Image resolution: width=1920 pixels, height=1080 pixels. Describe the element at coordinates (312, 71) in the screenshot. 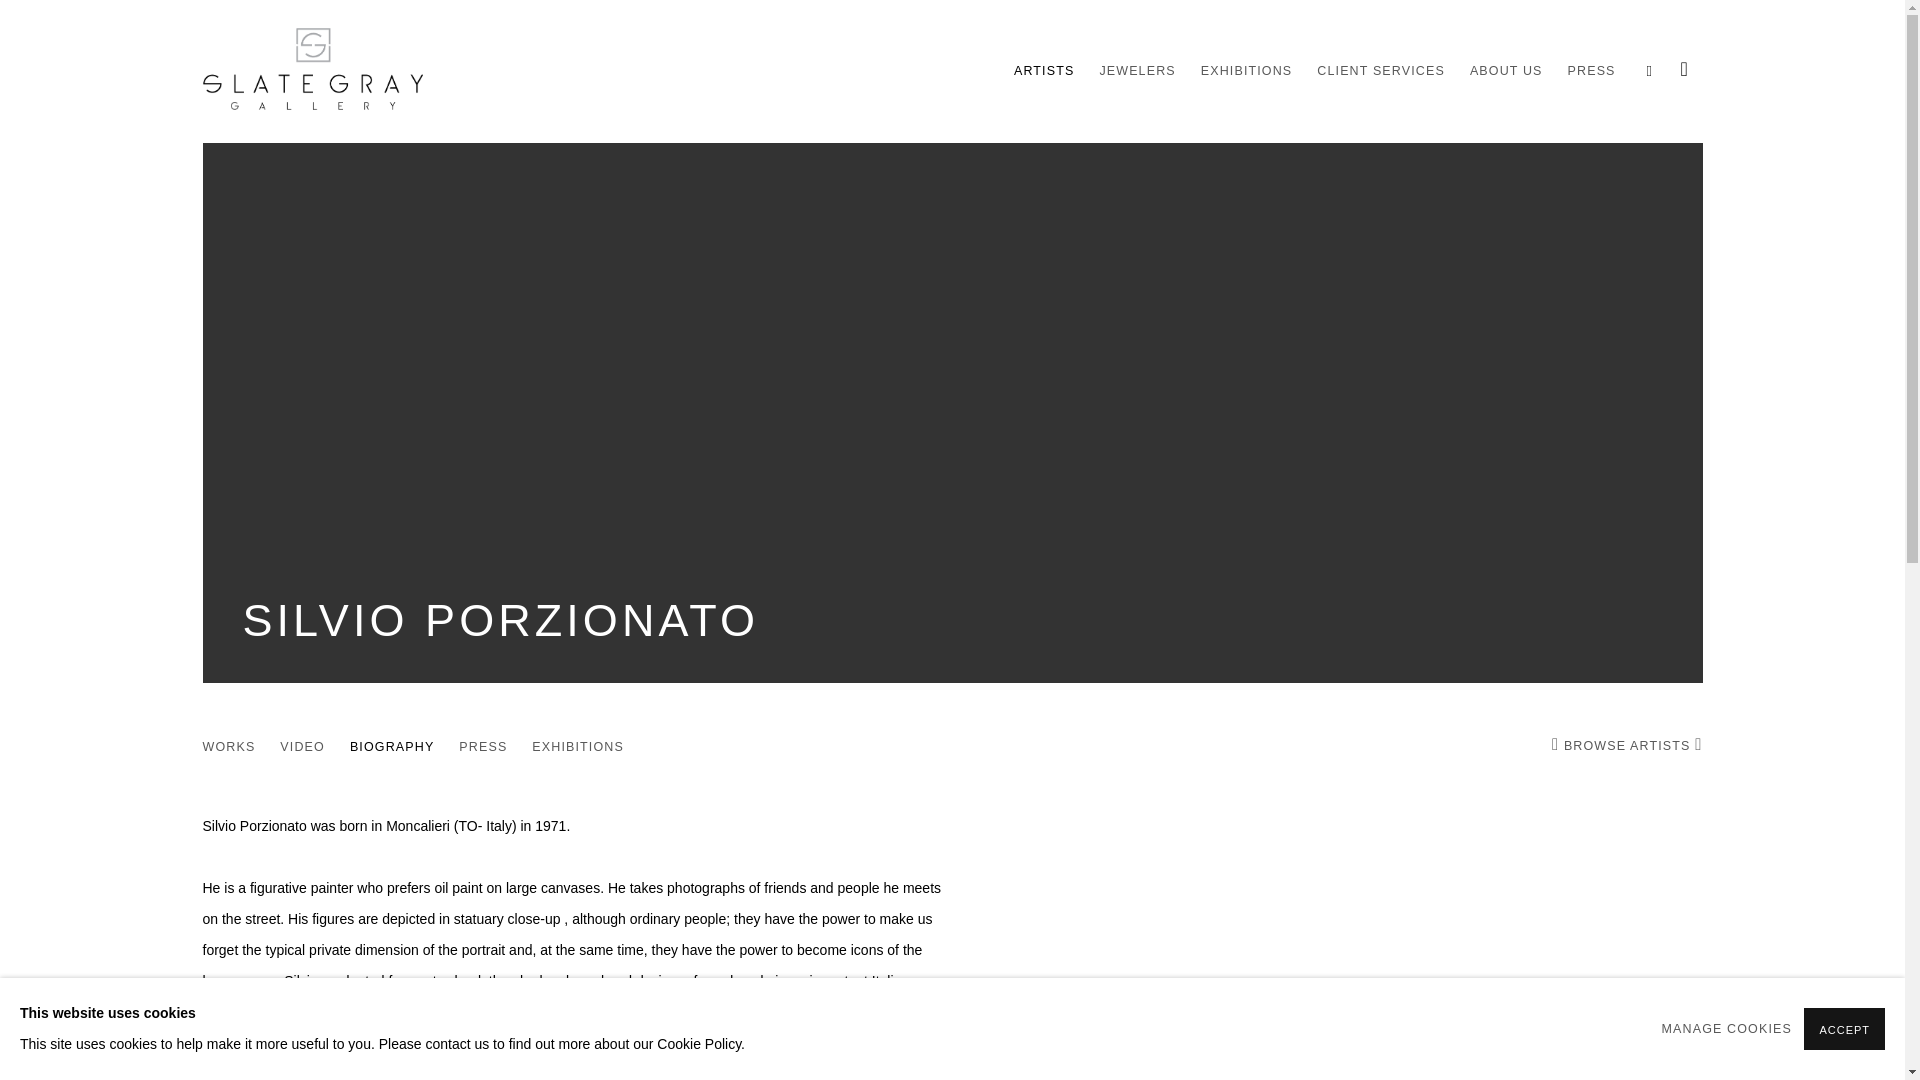

I see `SLATE GRAY GALLERY` at that location.